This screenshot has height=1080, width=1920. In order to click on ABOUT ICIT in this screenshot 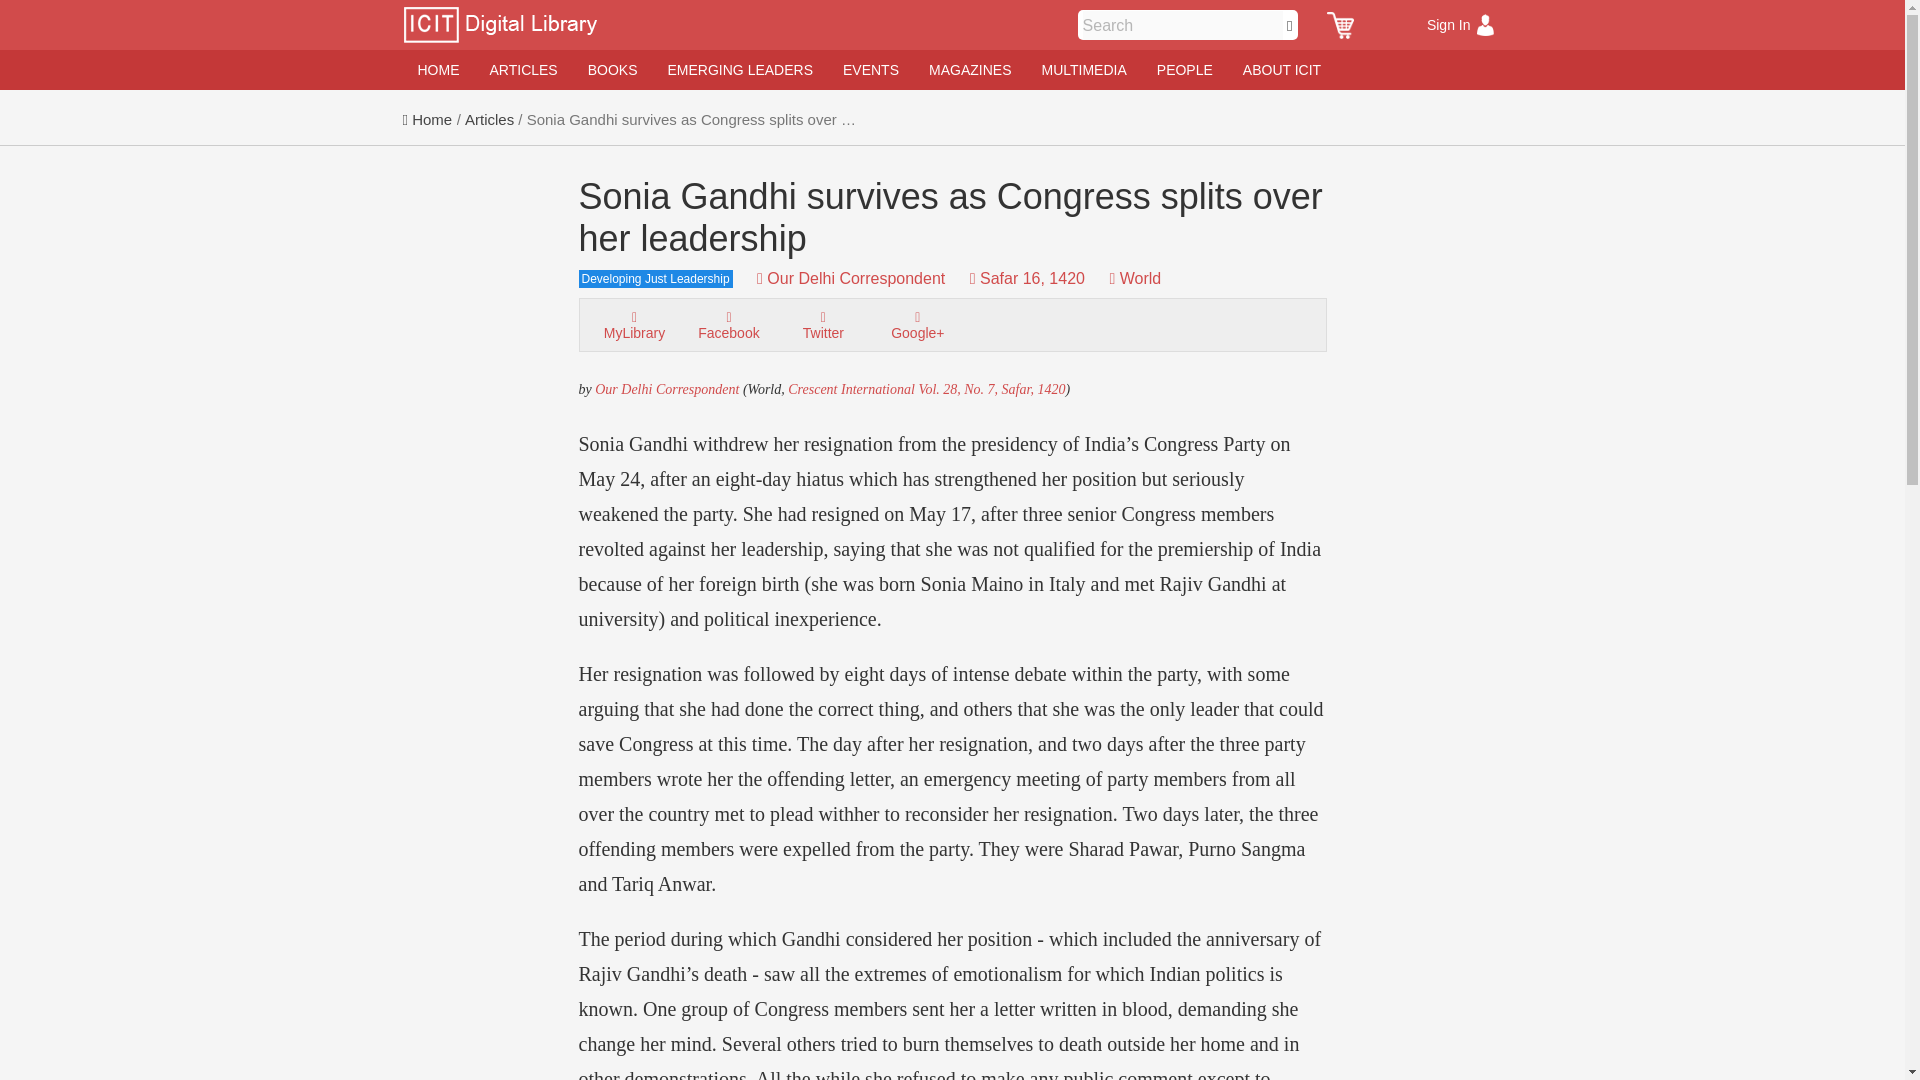, I will do `click(1282, 69)`.